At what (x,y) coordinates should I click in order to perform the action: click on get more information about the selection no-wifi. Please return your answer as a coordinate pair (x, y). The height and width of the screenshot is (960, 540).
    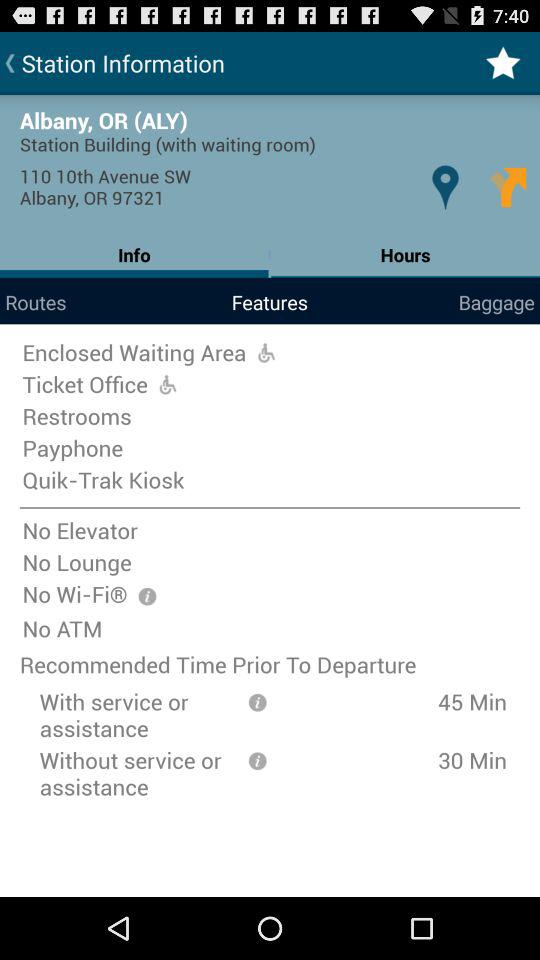
    Looking at the image, I should click on (147, 596).